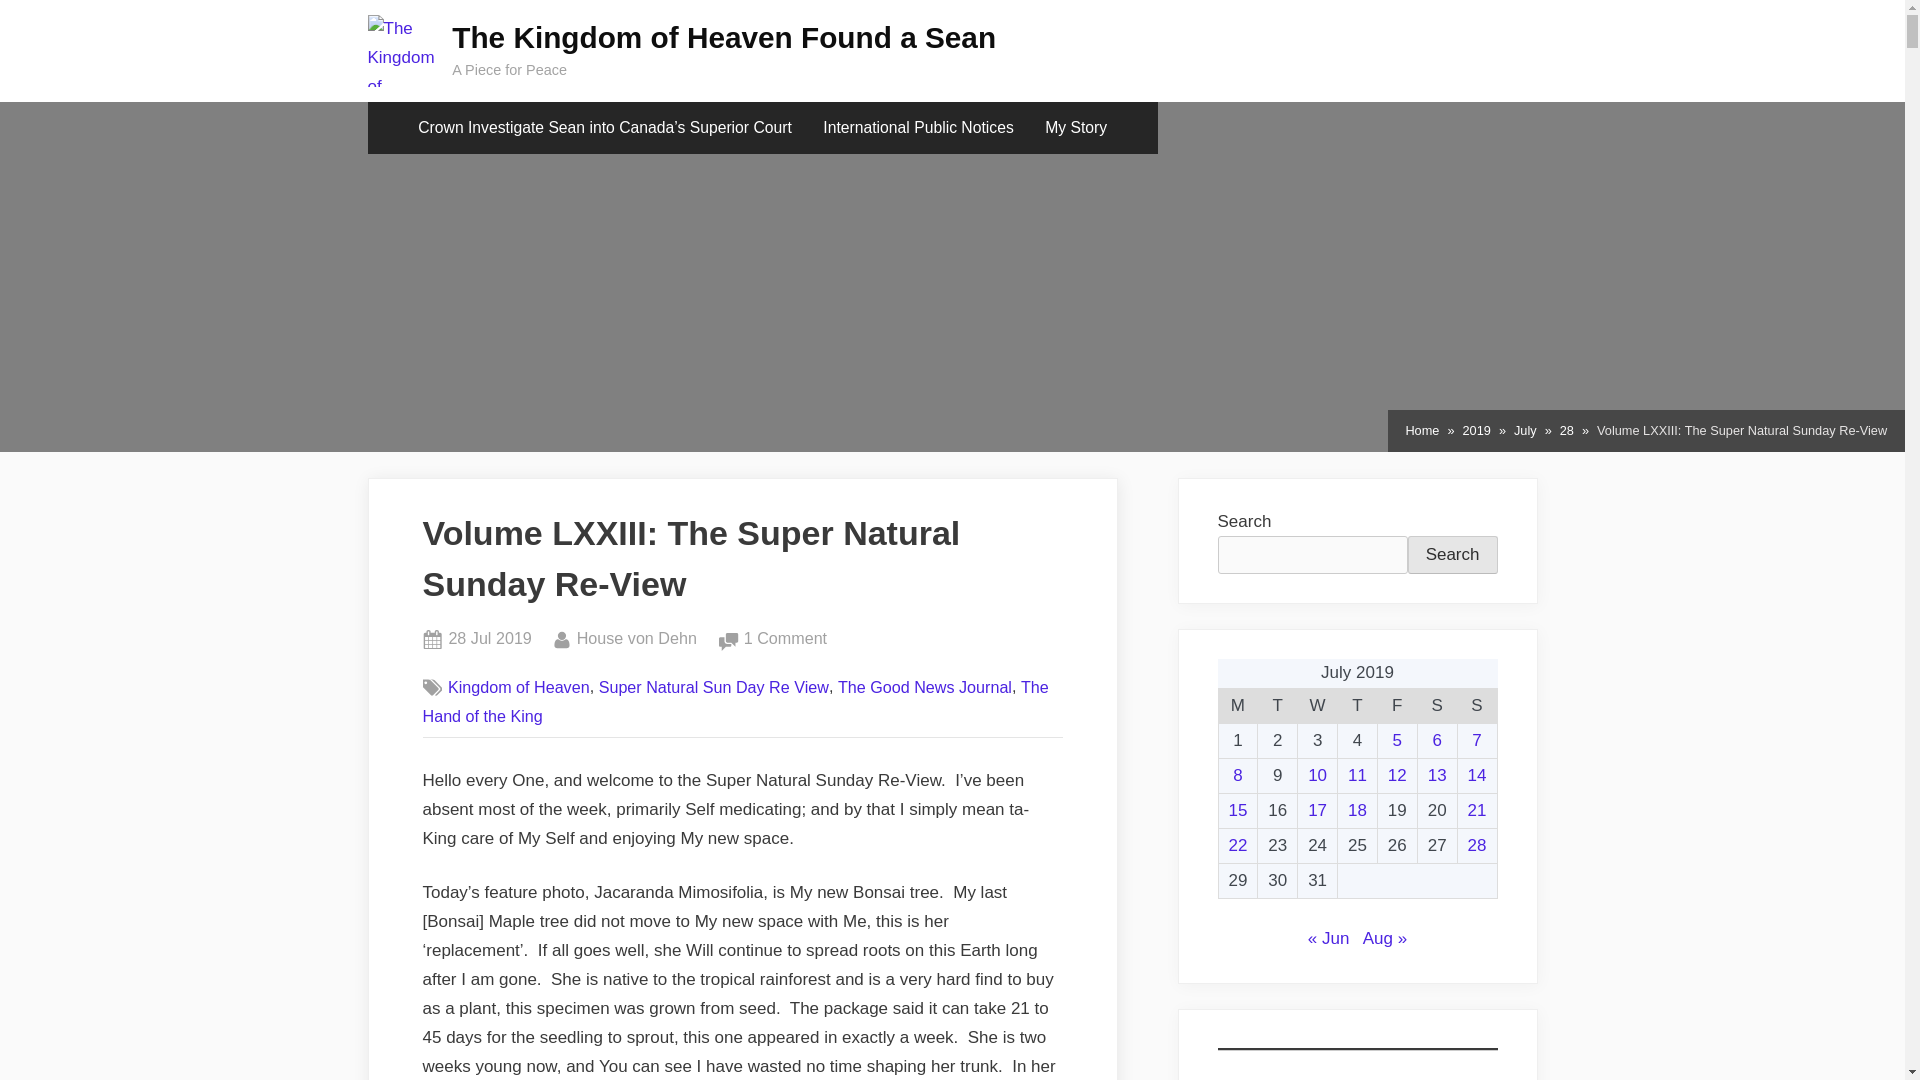  What do you see at coordinates (1396, 706) in the screenshot?
I see `Super Natural Sun Day Re View` at bounding box center [1396, 706].